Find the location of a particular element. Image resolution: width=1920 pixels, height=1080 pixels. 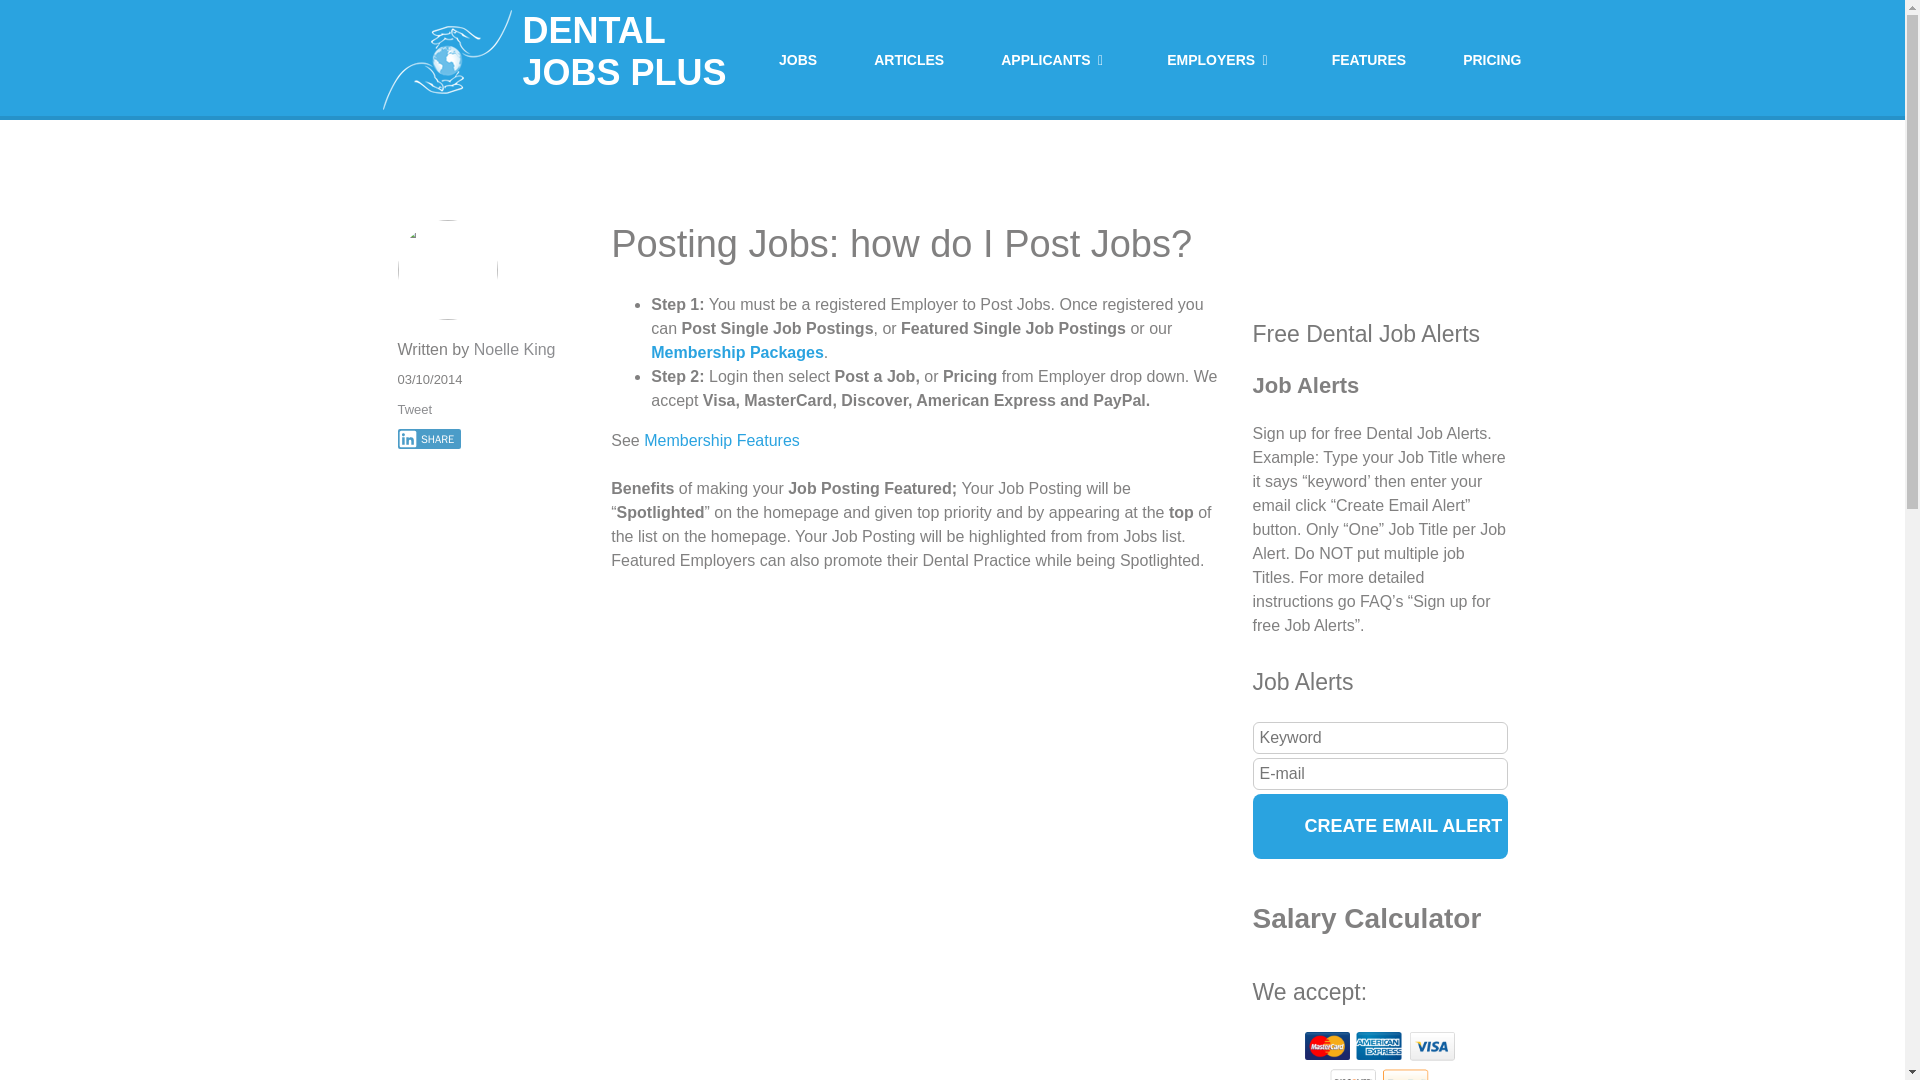

DENTAL JOBS PLUS is located at coordinates (572, 60).